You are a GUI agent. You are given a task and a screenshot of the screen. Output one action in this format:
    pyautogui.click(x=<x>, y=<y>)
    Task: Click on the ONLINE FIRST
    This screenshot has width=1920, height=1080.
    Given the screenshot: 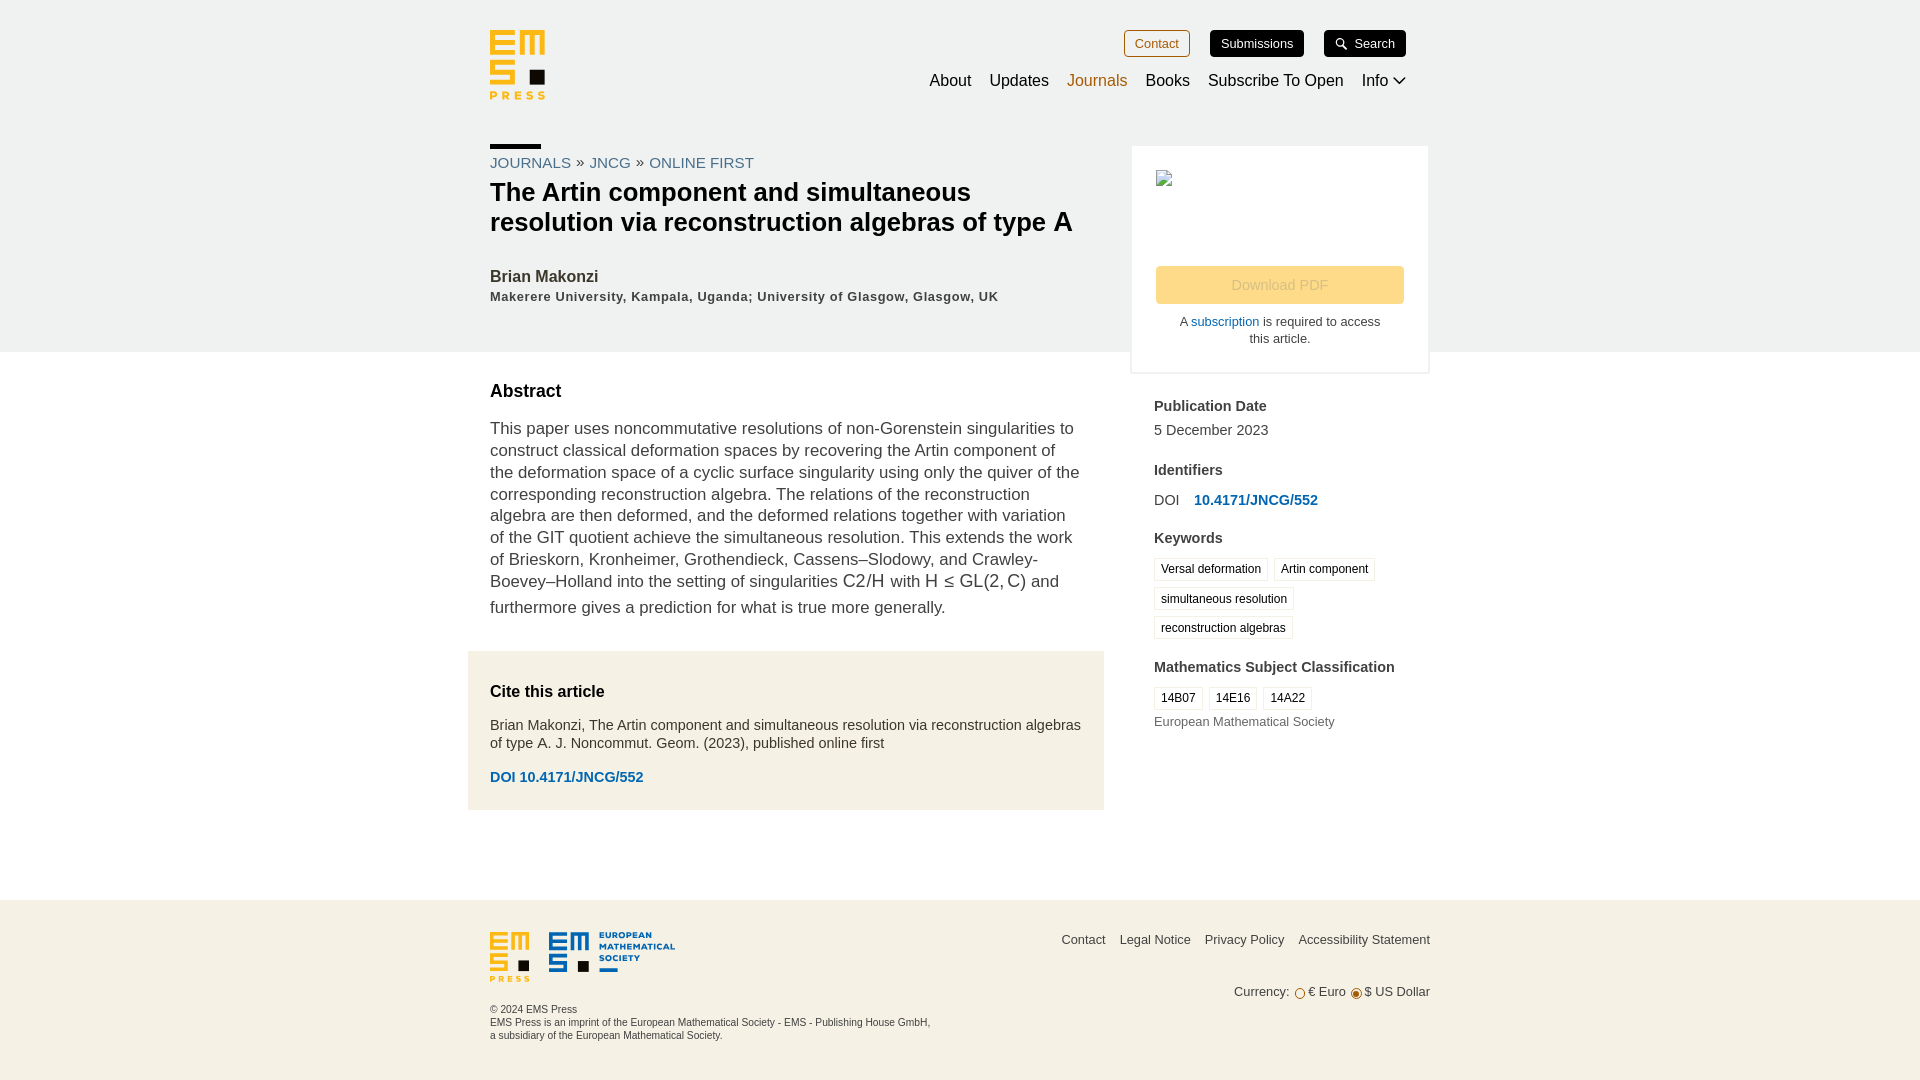 What is the action you would take?
    pyautogui.click(x=701, y=162)
    